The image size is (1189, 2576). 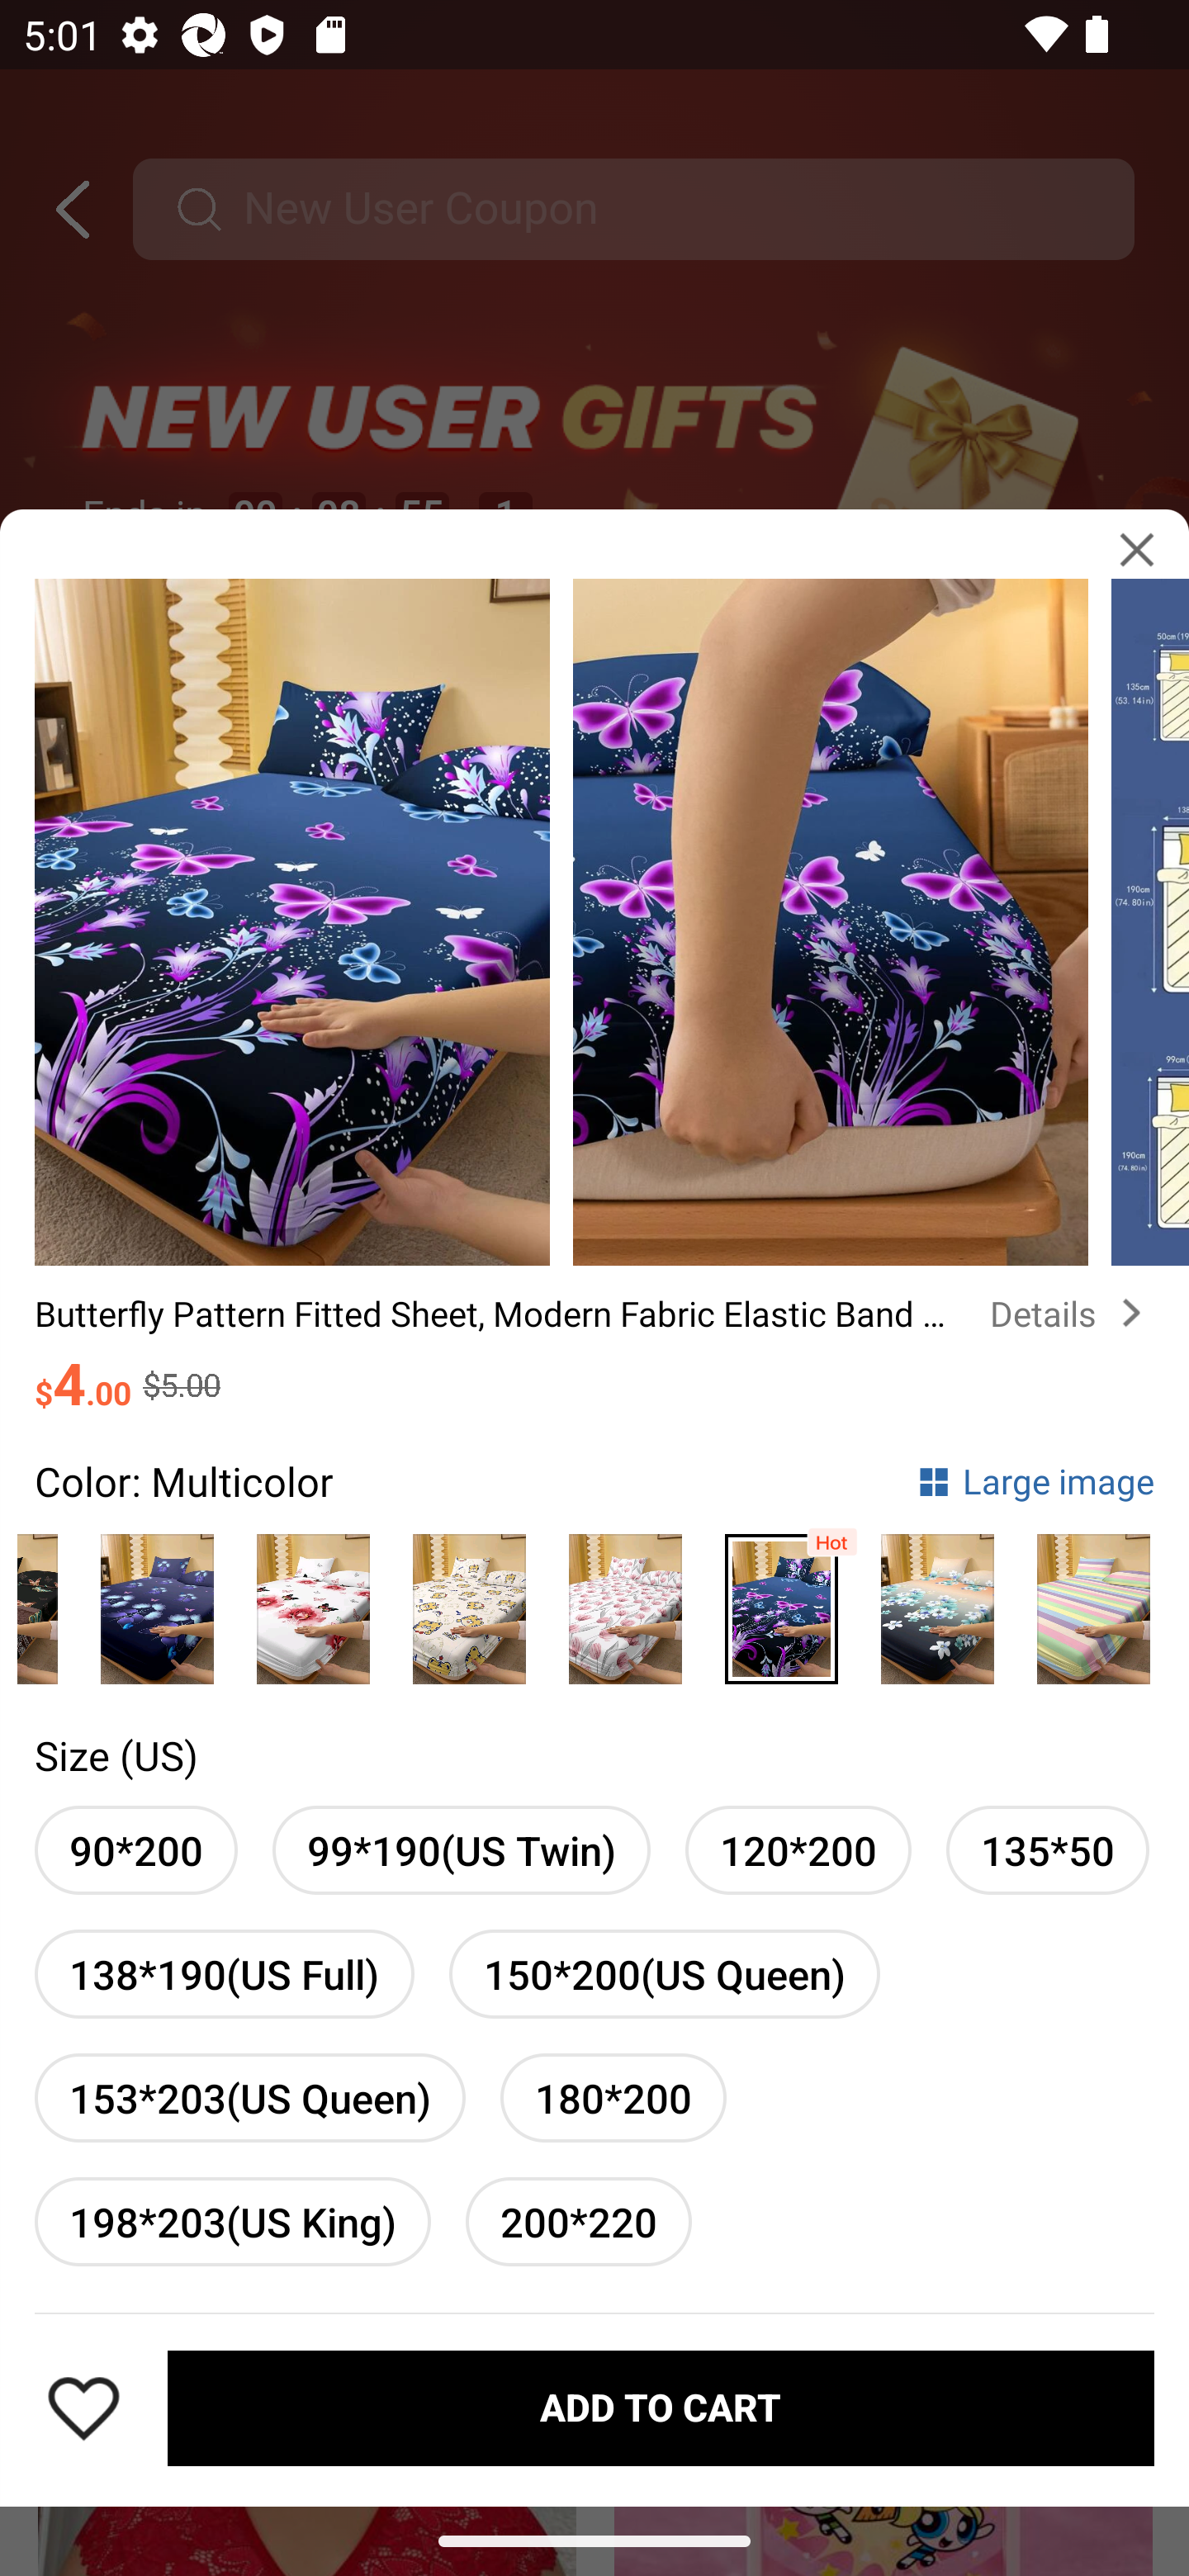 What do you see at coordinates (135, 1851) in the screenshot?
I see `90*200 90*200unselected option` at bounding box center [135, 1851].